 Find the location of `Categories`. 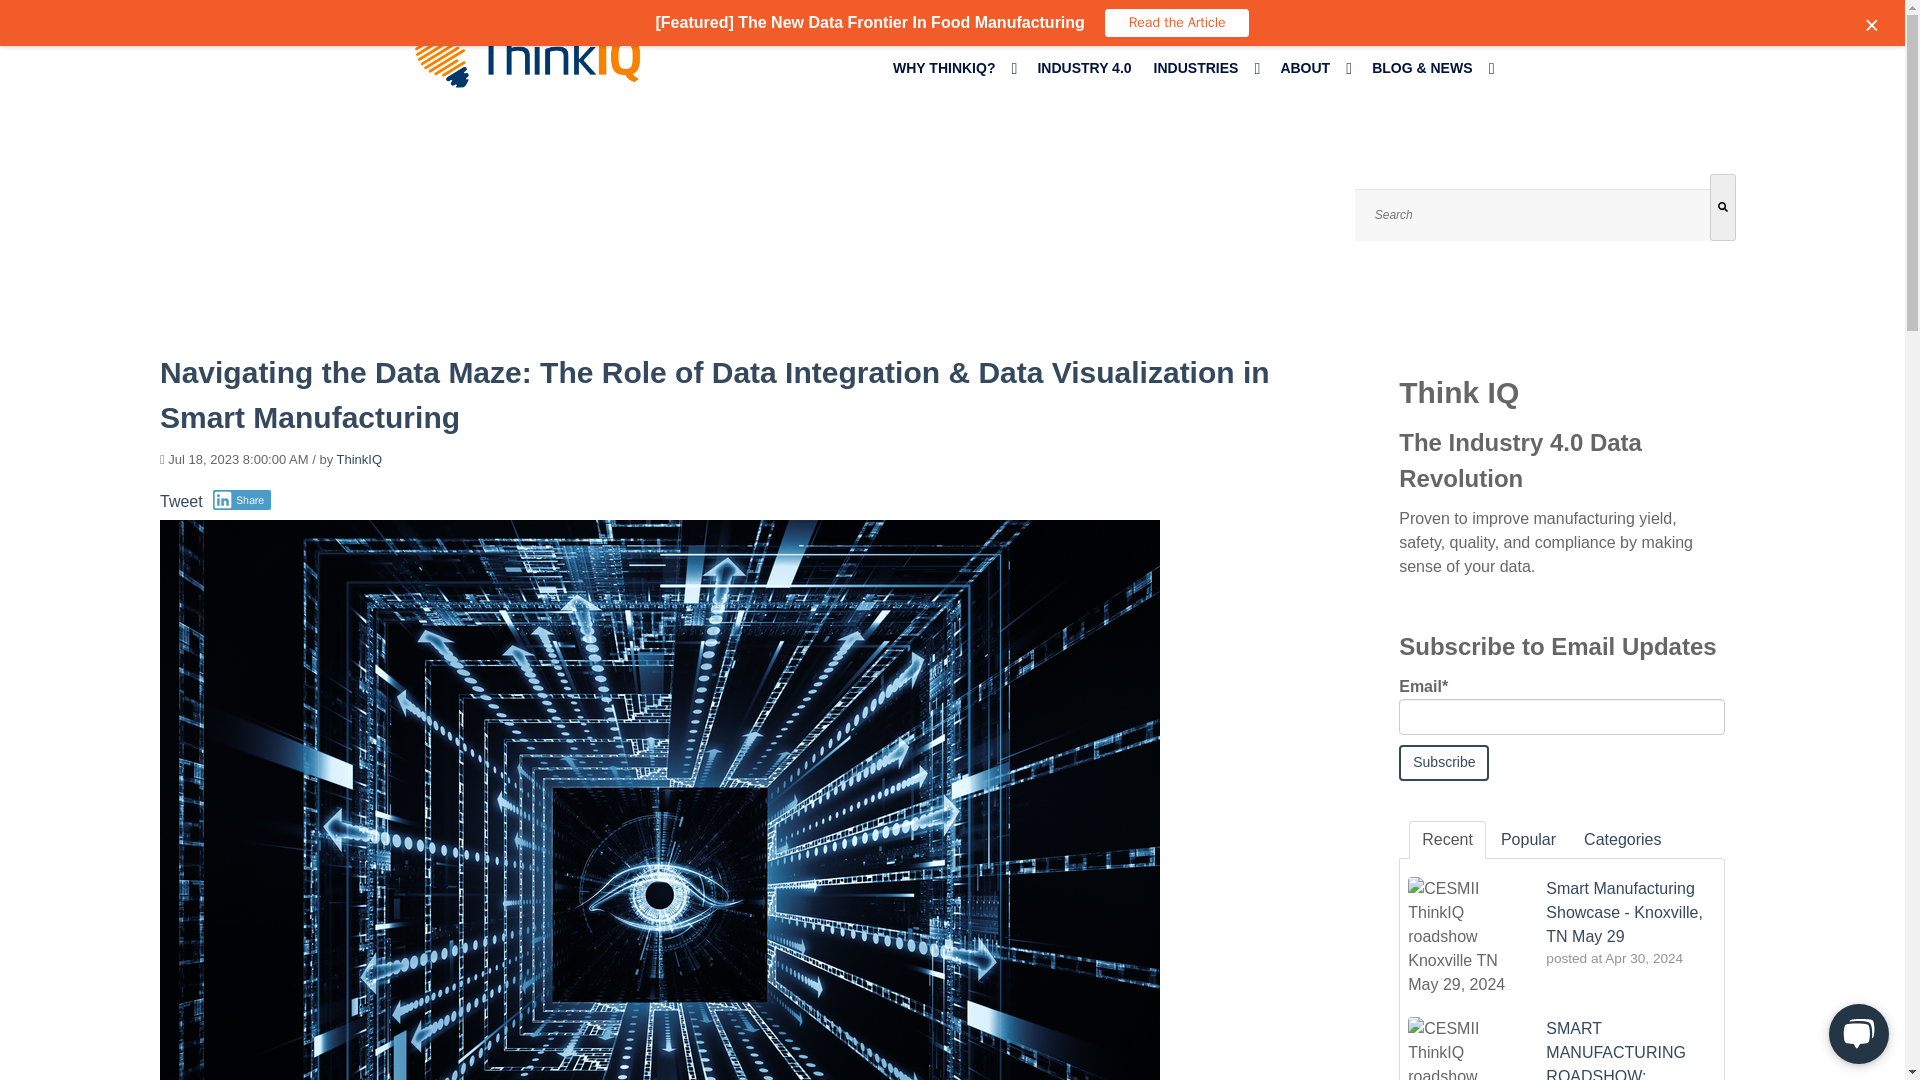

Categories is located at coordinates (1622, 839).